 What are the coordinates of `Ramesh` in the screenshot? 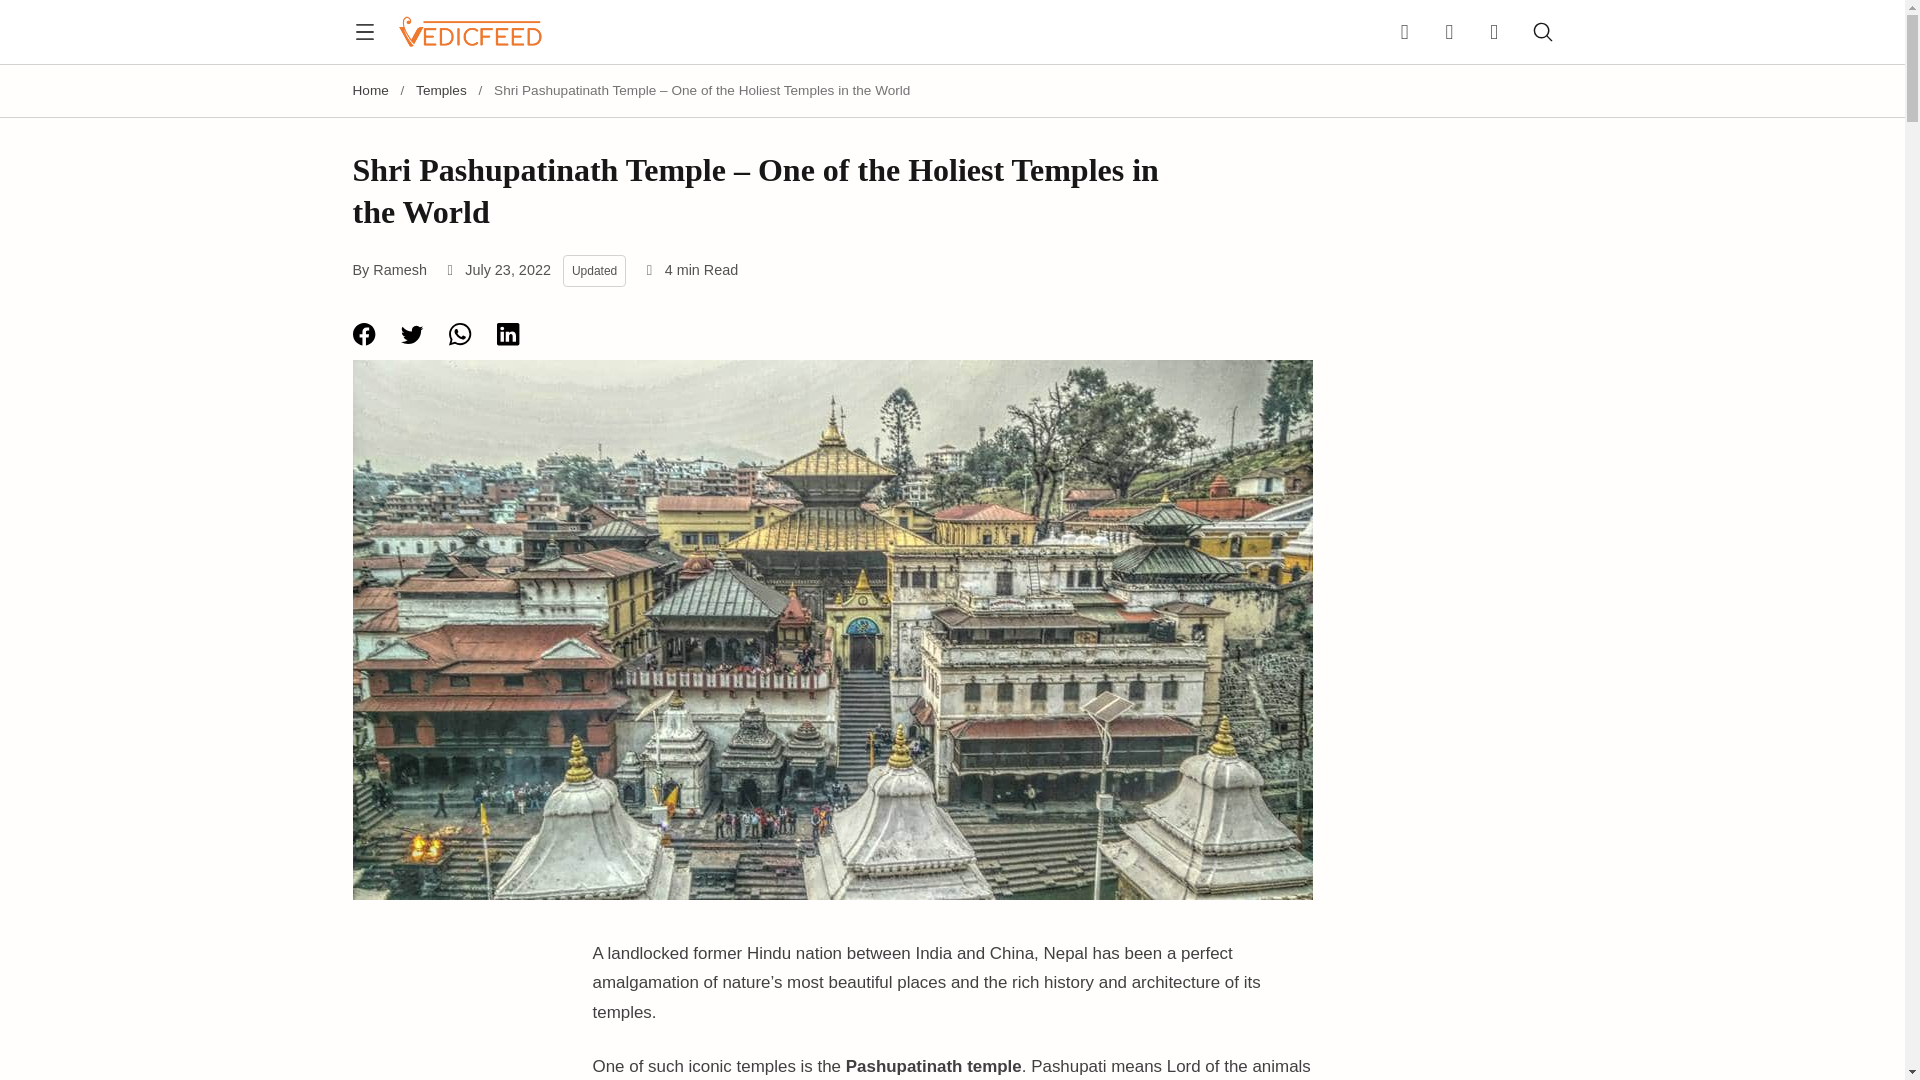 It's located at (399, 270).